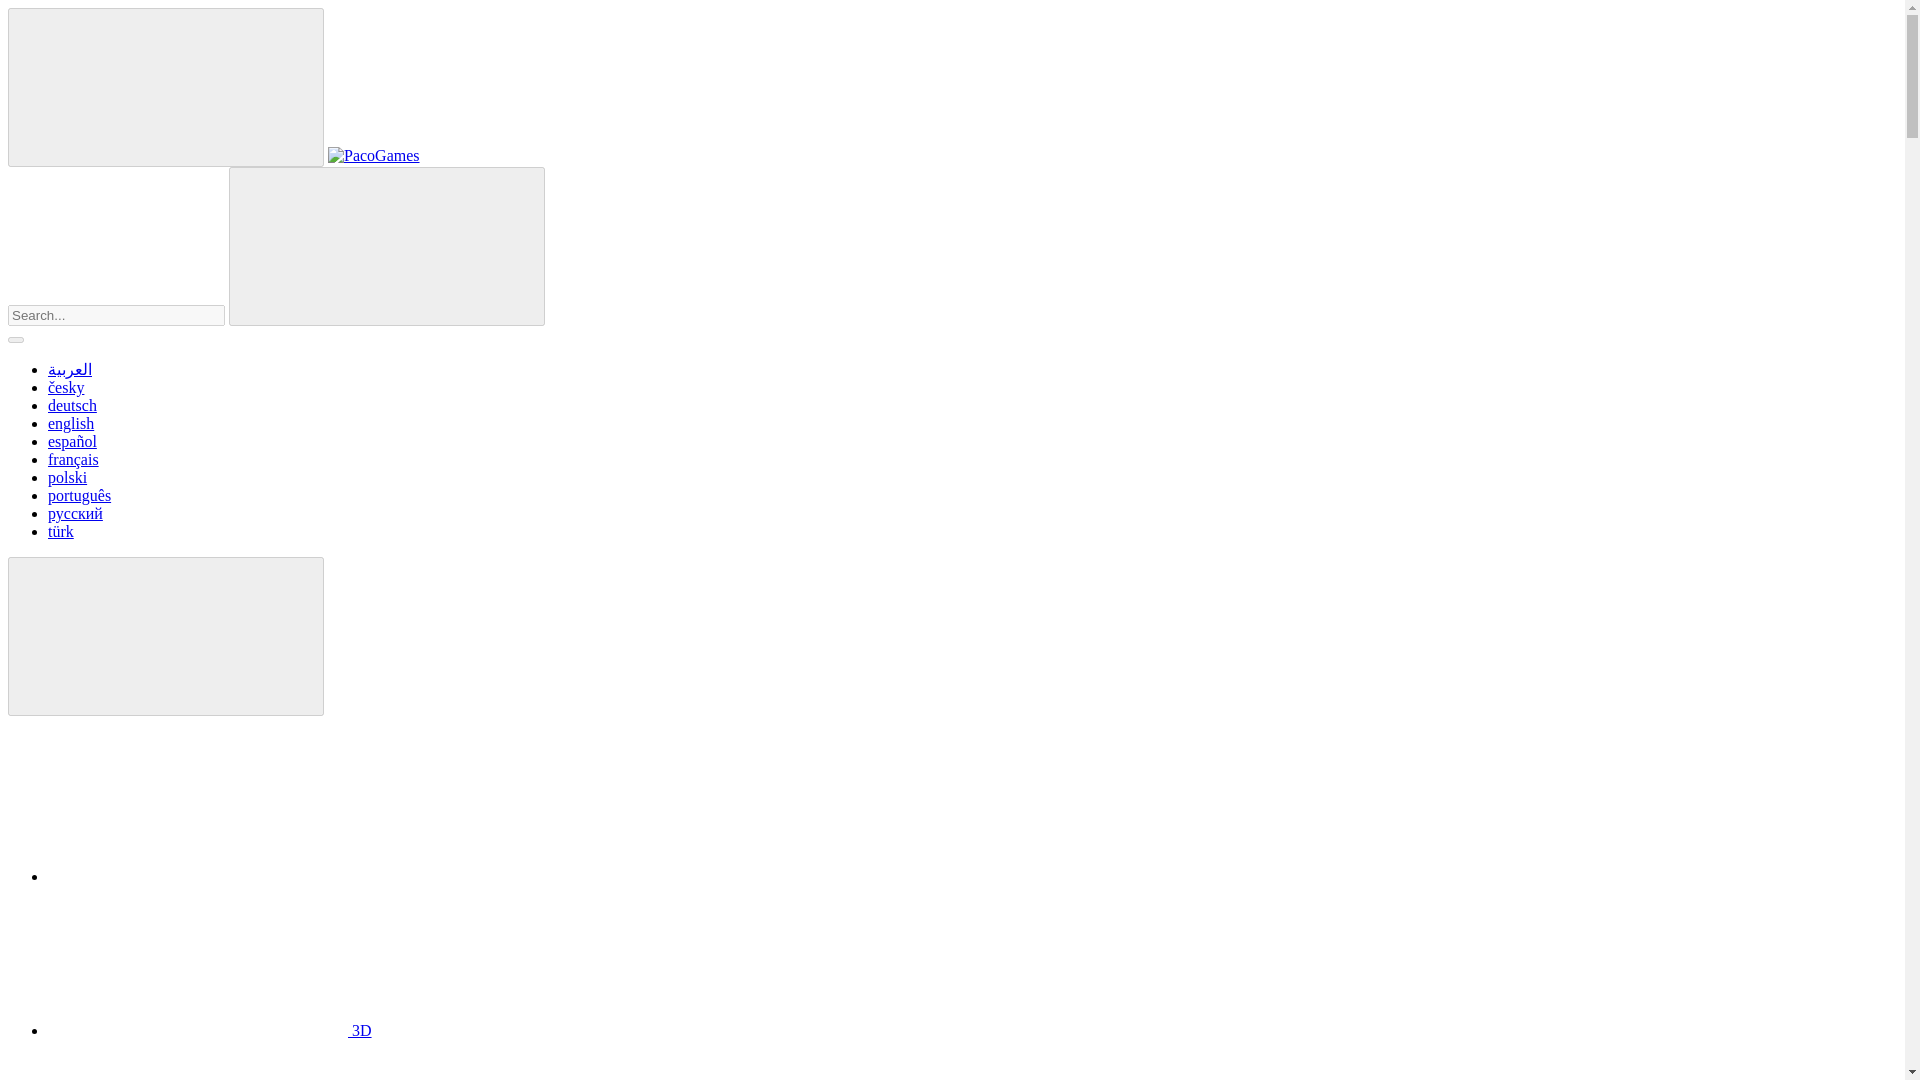  Describe the element at coordinates (71, 423) in the screenshot. I see `english` at that location.